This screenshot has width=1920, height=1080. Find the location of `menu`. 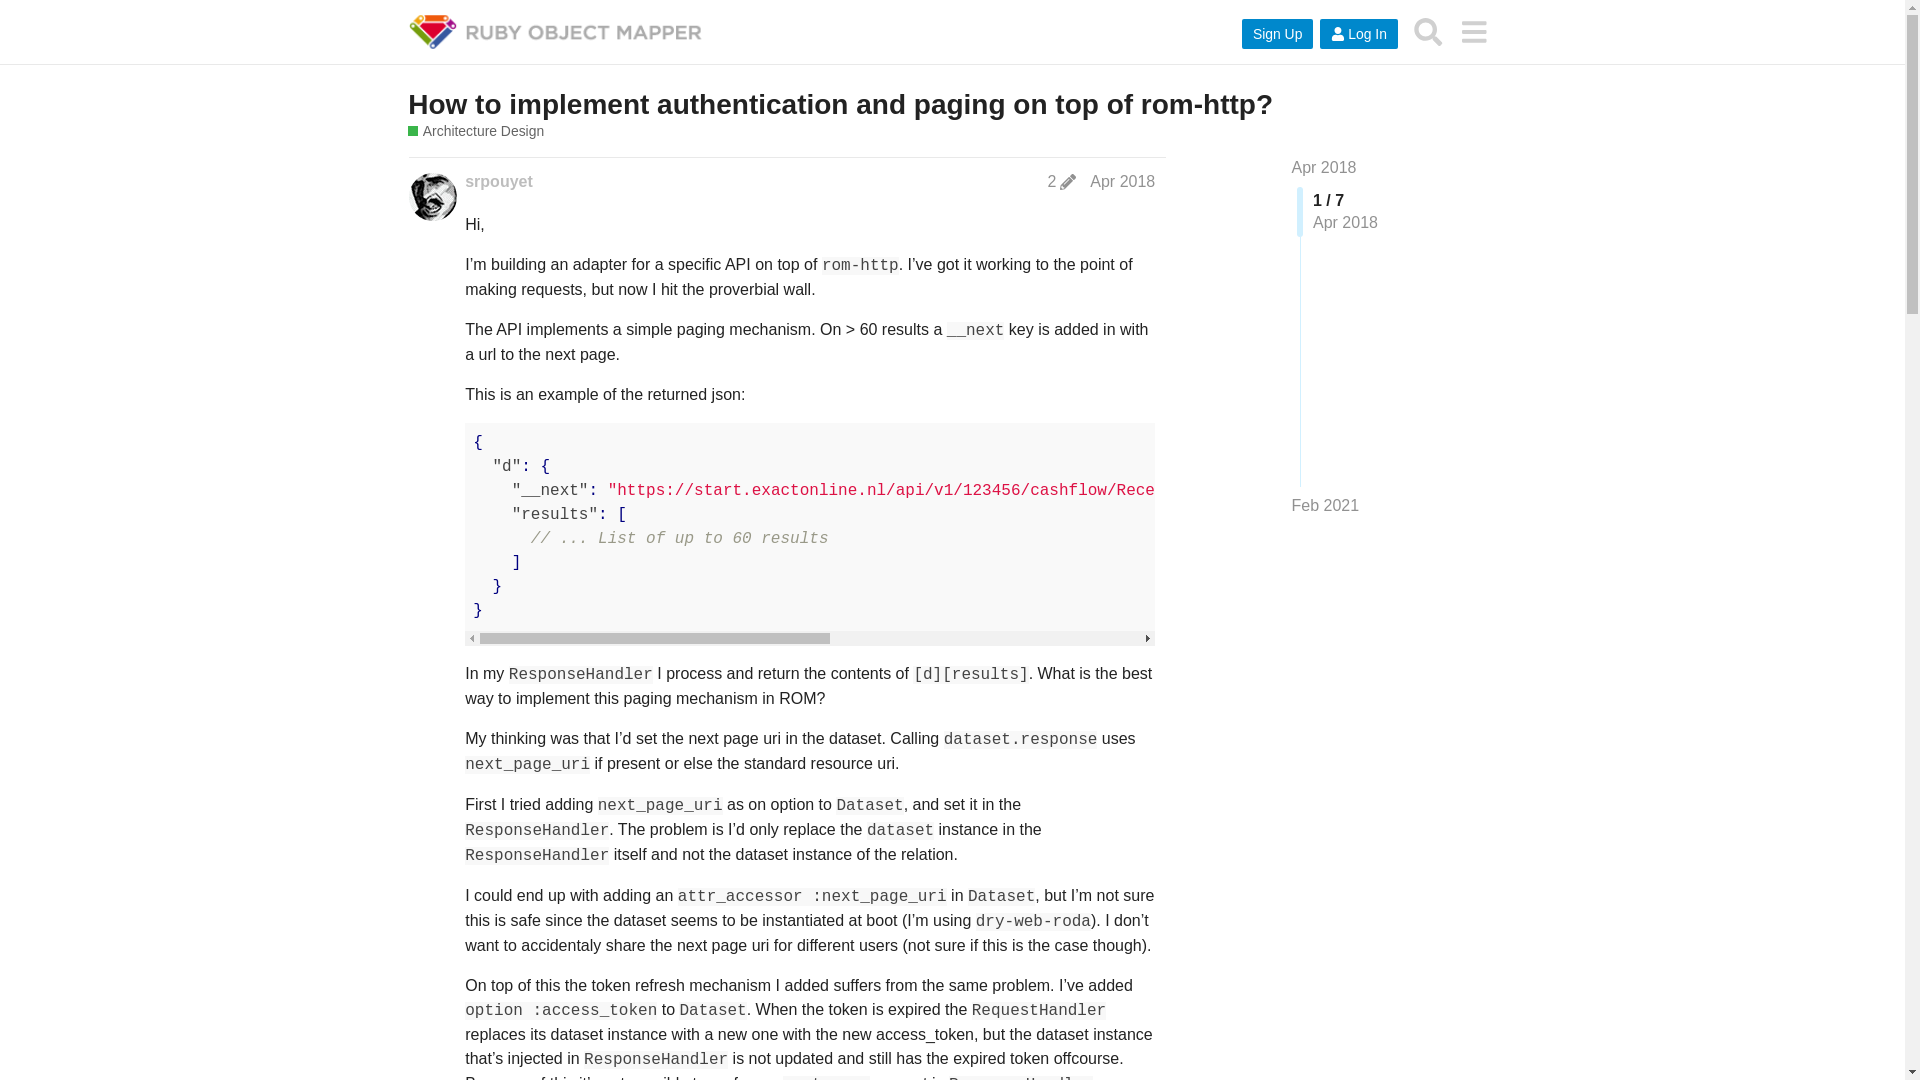

menu is located at coordinates (1473, 31).